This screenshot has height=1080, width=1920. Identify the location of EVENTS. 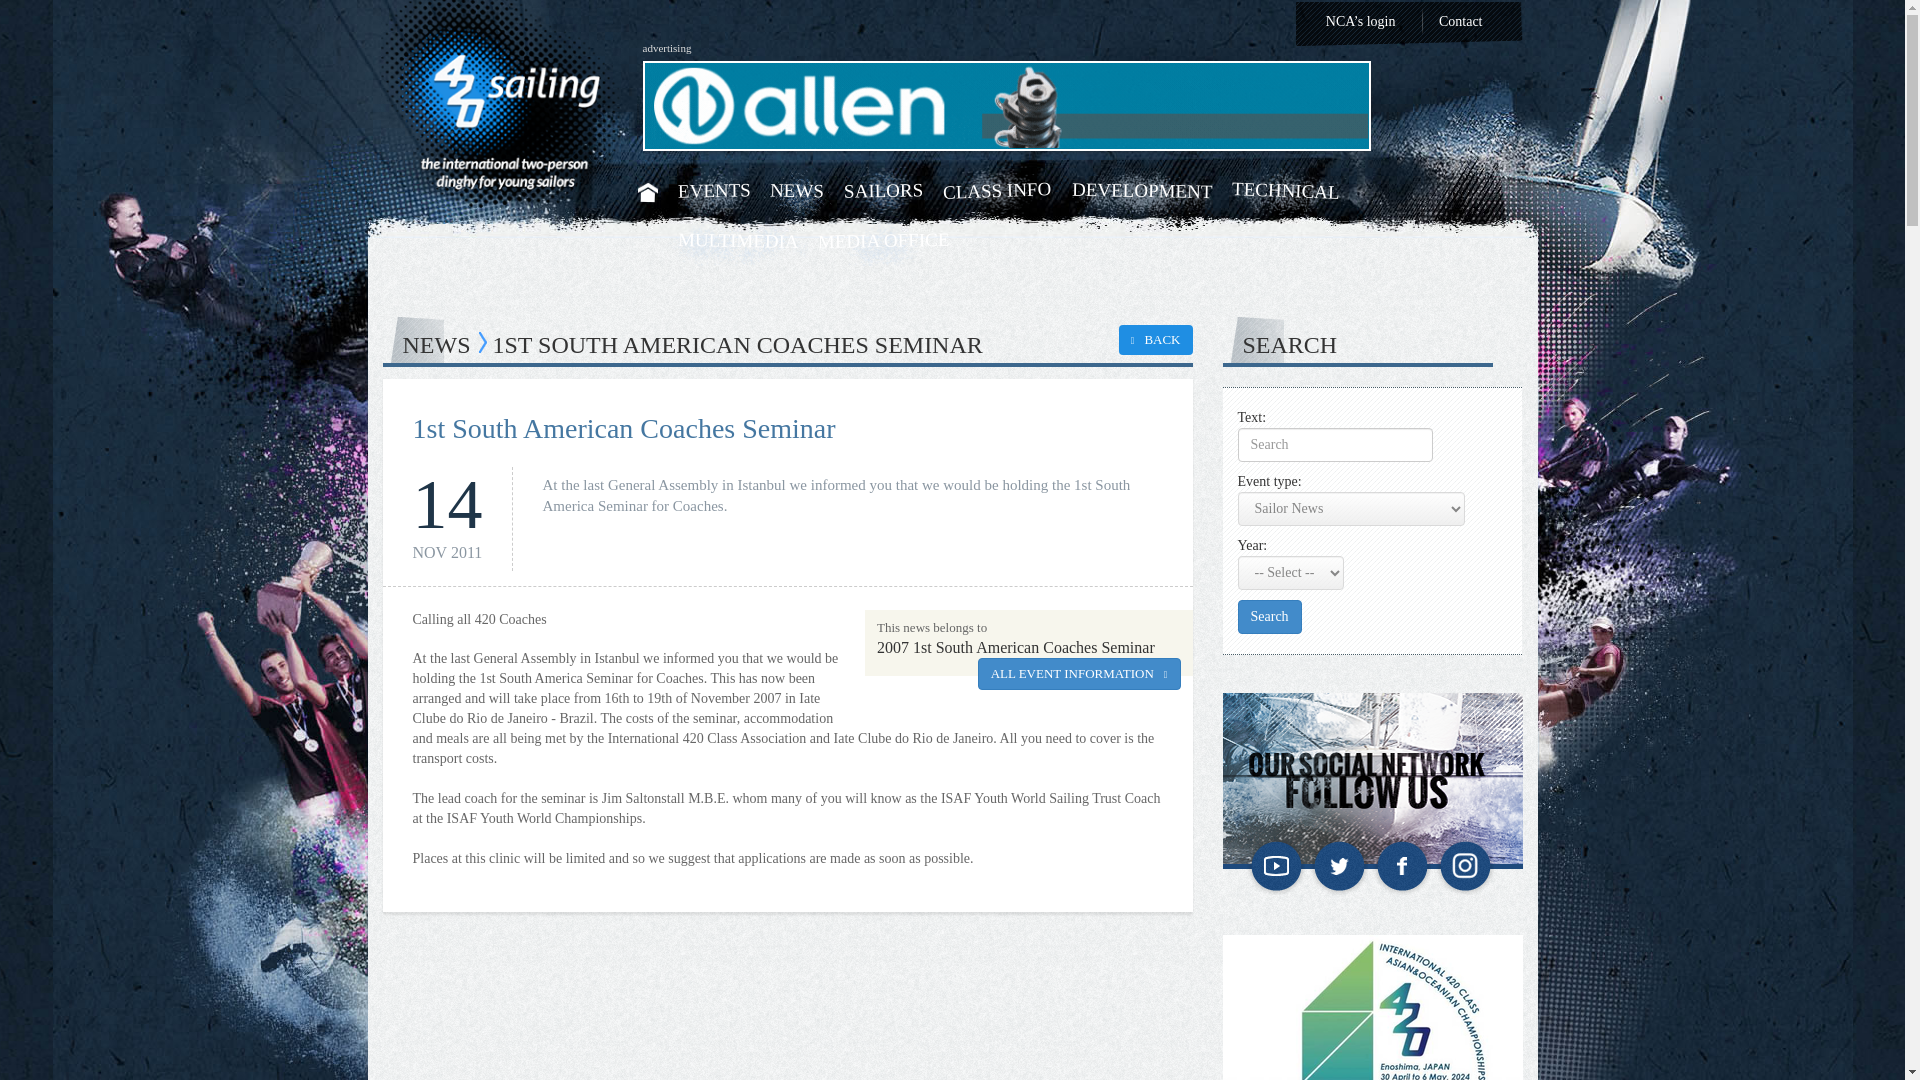
(713, 190).